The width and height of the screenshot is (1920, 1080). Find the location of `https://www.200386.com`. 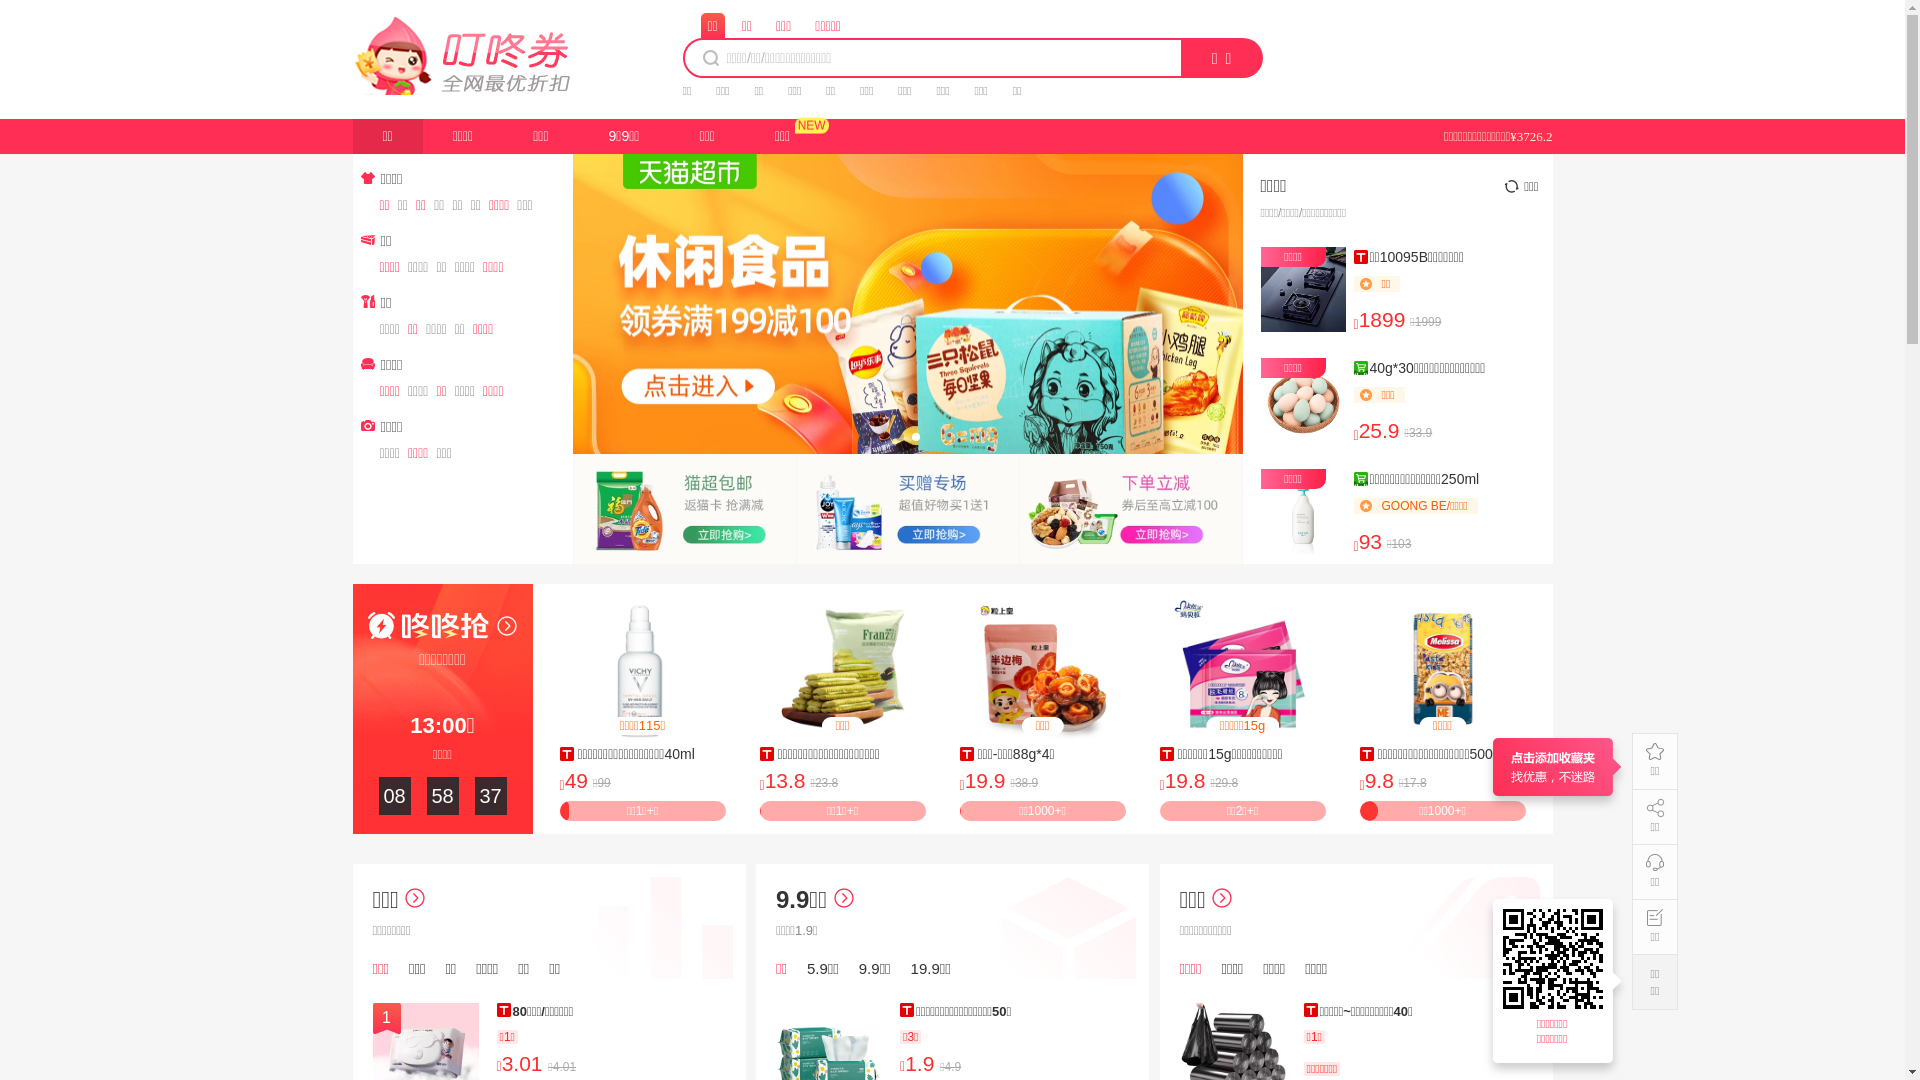

https://www.200386.com is located at coordinates (1556, 959).